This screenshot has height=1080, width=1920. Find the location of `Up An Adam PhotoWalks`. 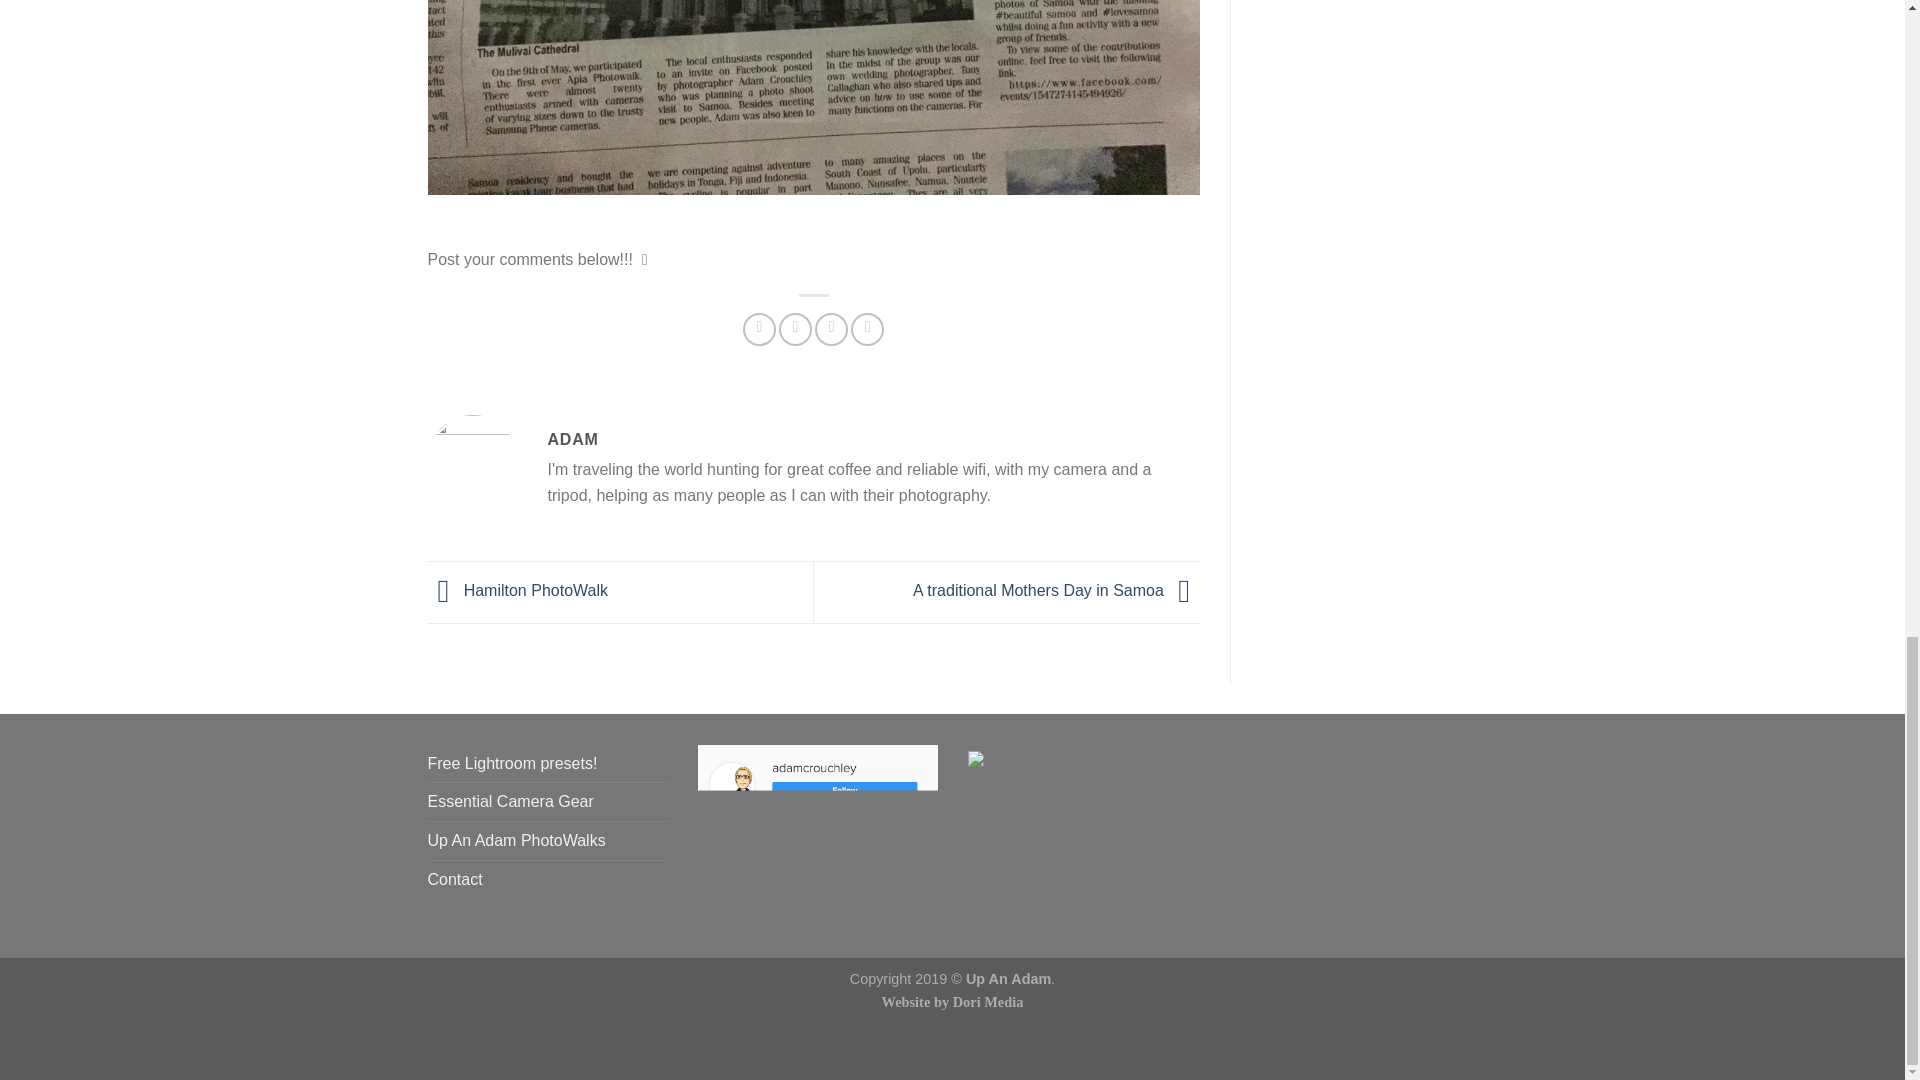

Up An Adam PhotoWalks is located at coordinates (517, 840).